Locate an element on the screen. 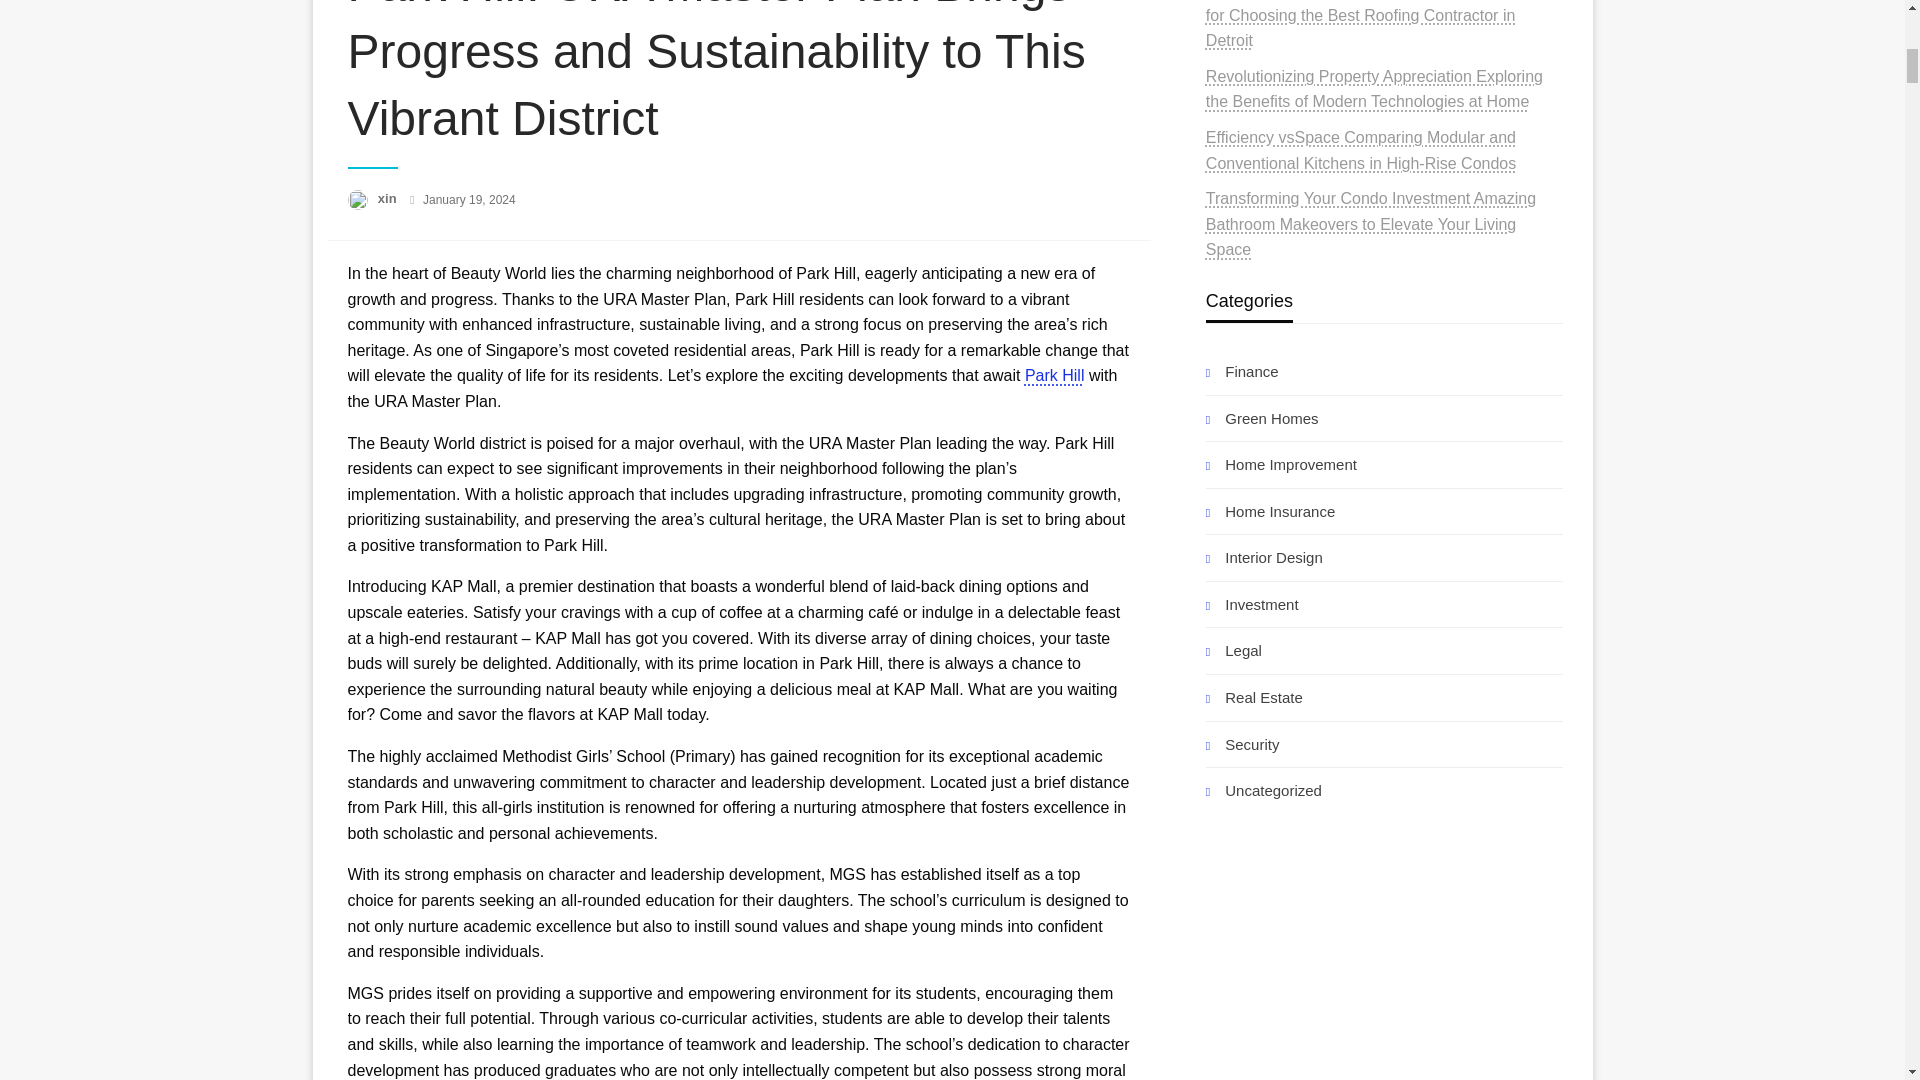 This screenshot has height=1080, width=1920. Park Hill is located at coordinates (1054, 376).